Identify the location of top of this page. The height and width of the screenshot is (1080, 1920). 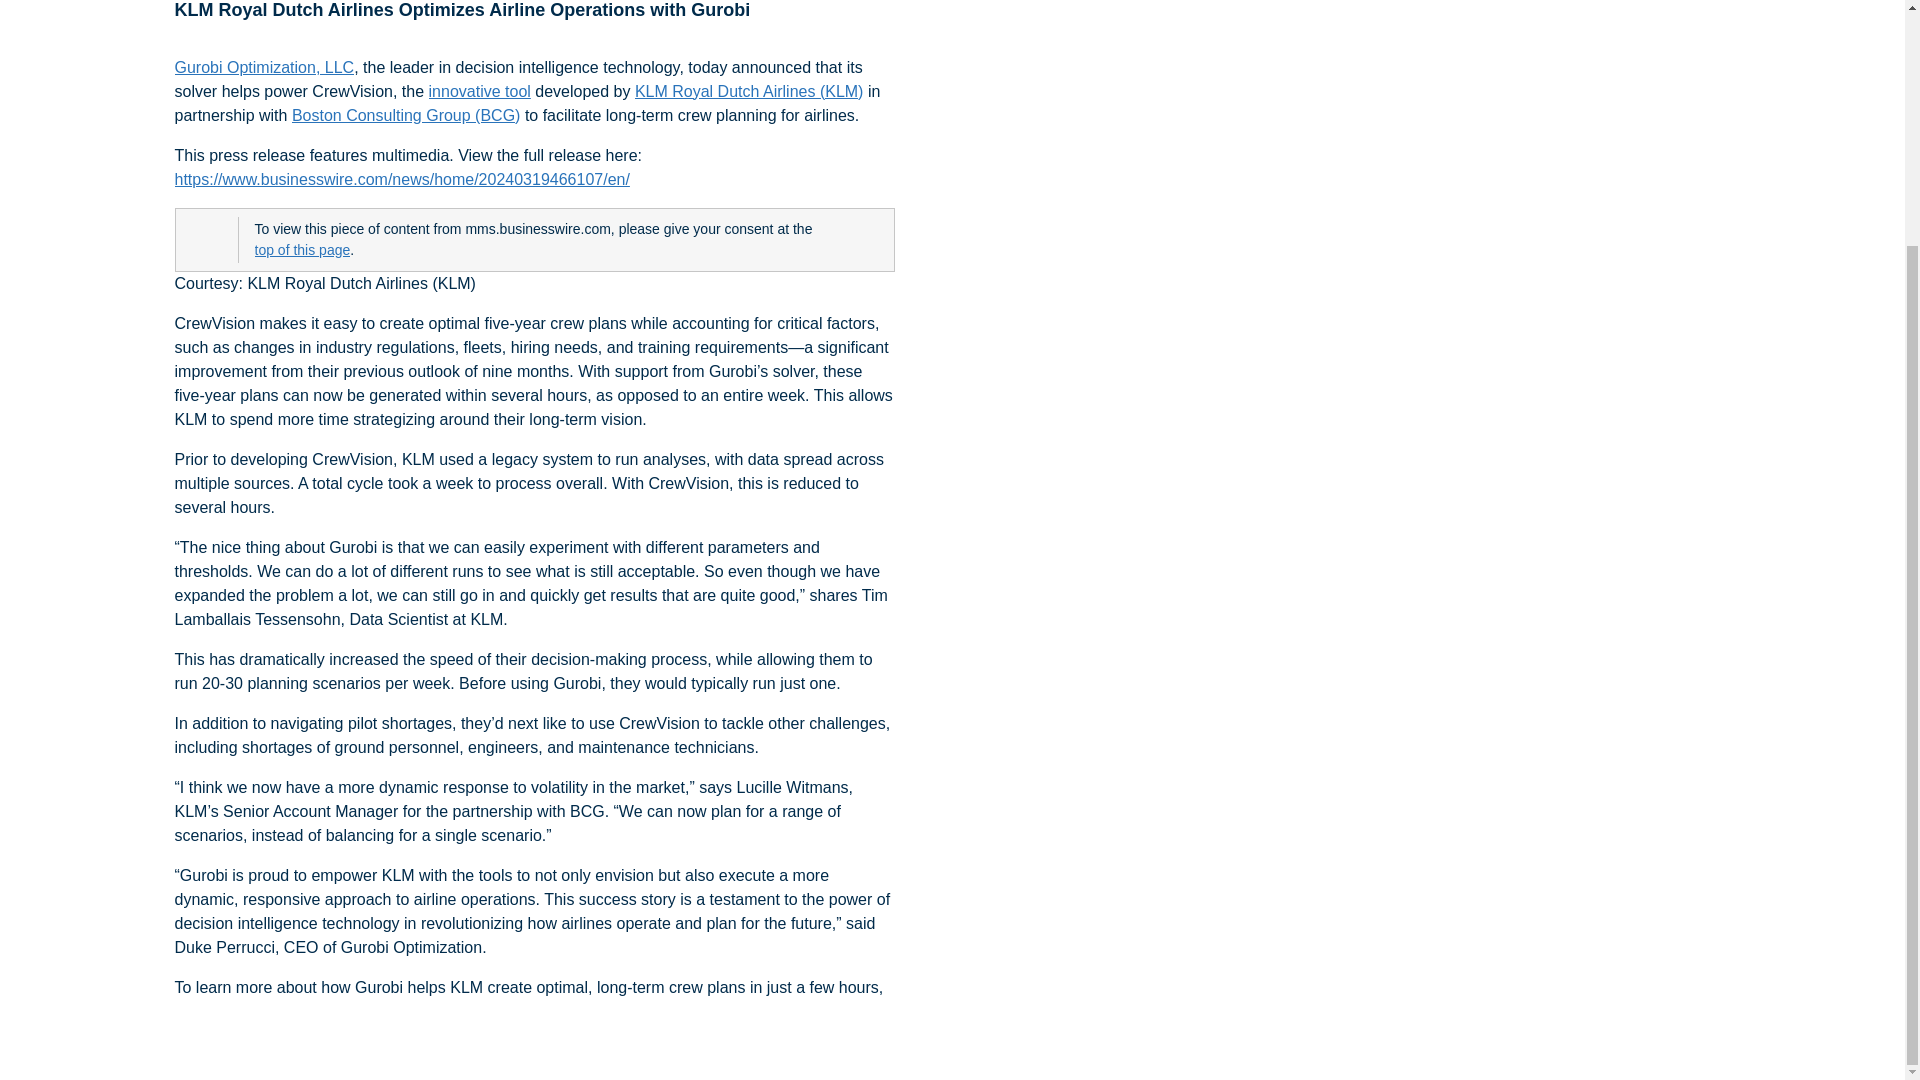
(301, 250).